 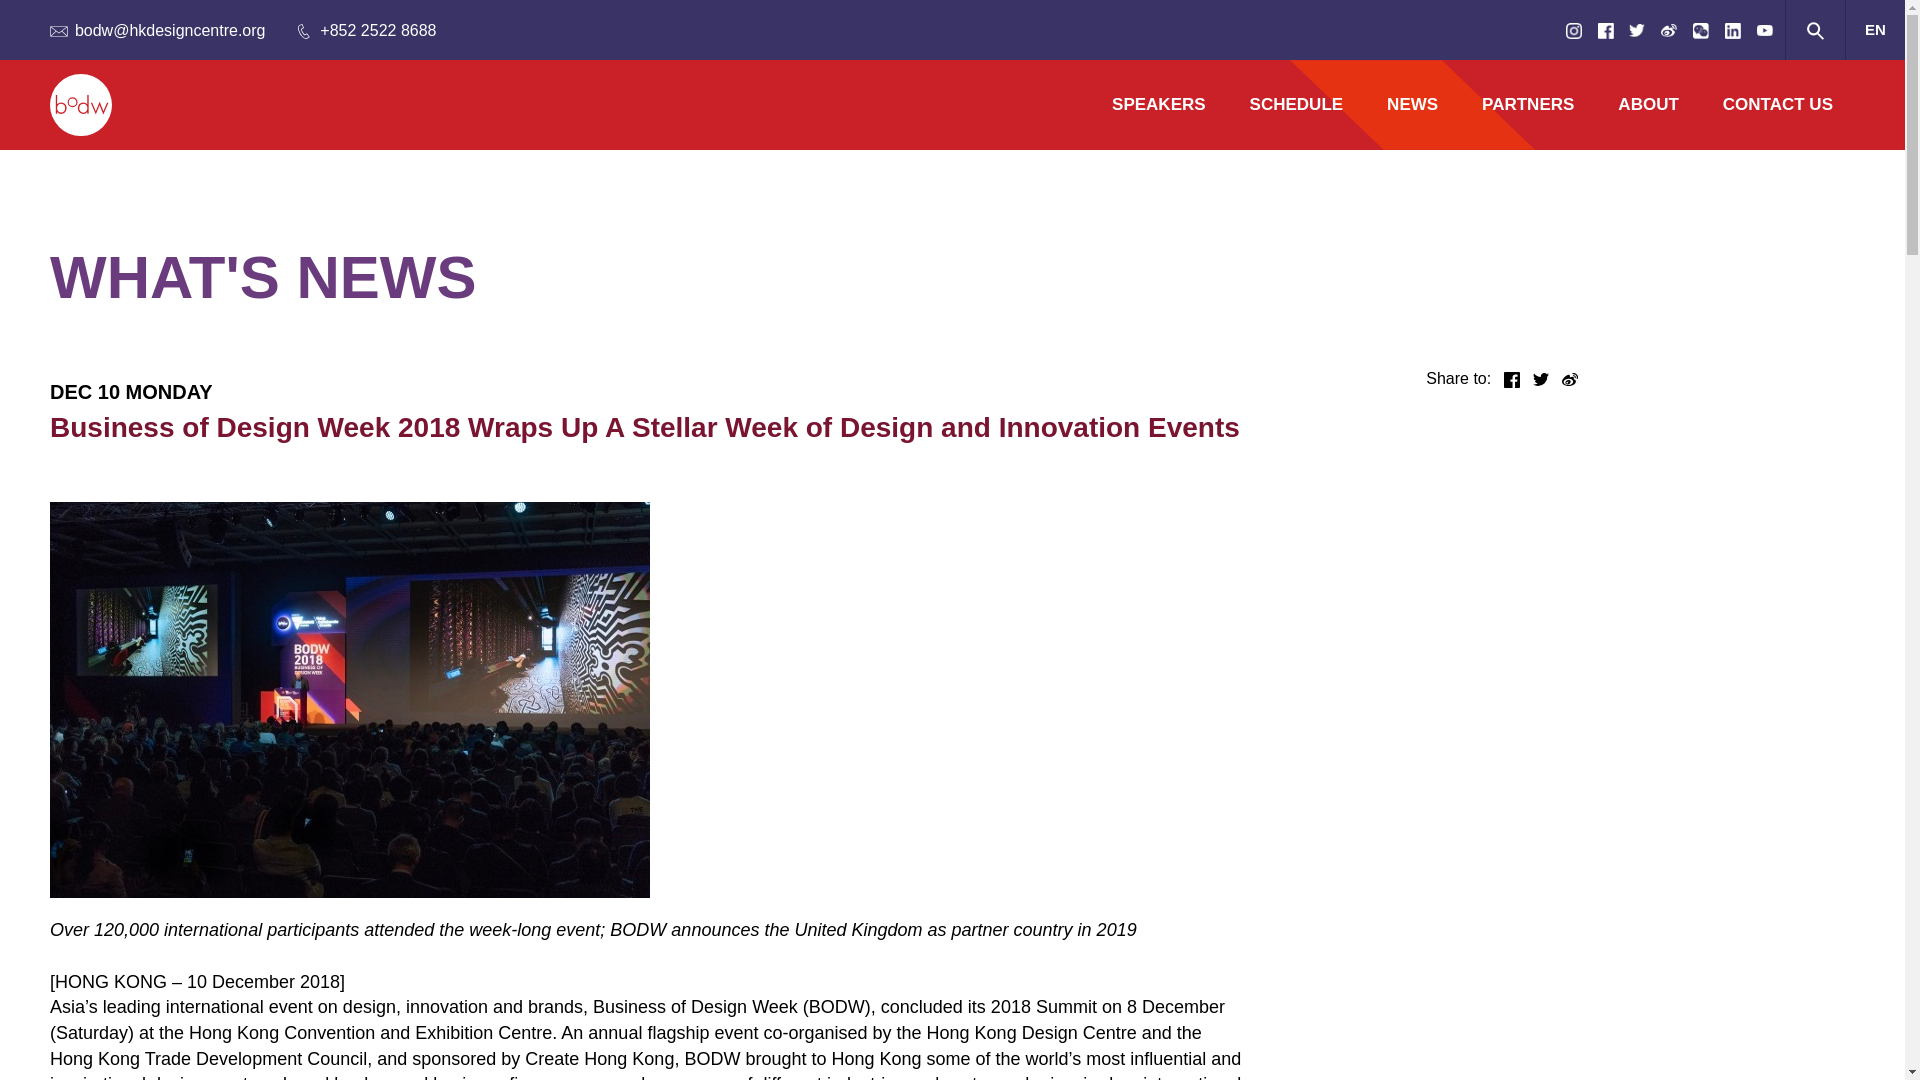 I want to click on EN, so click(x=1874, y=28).